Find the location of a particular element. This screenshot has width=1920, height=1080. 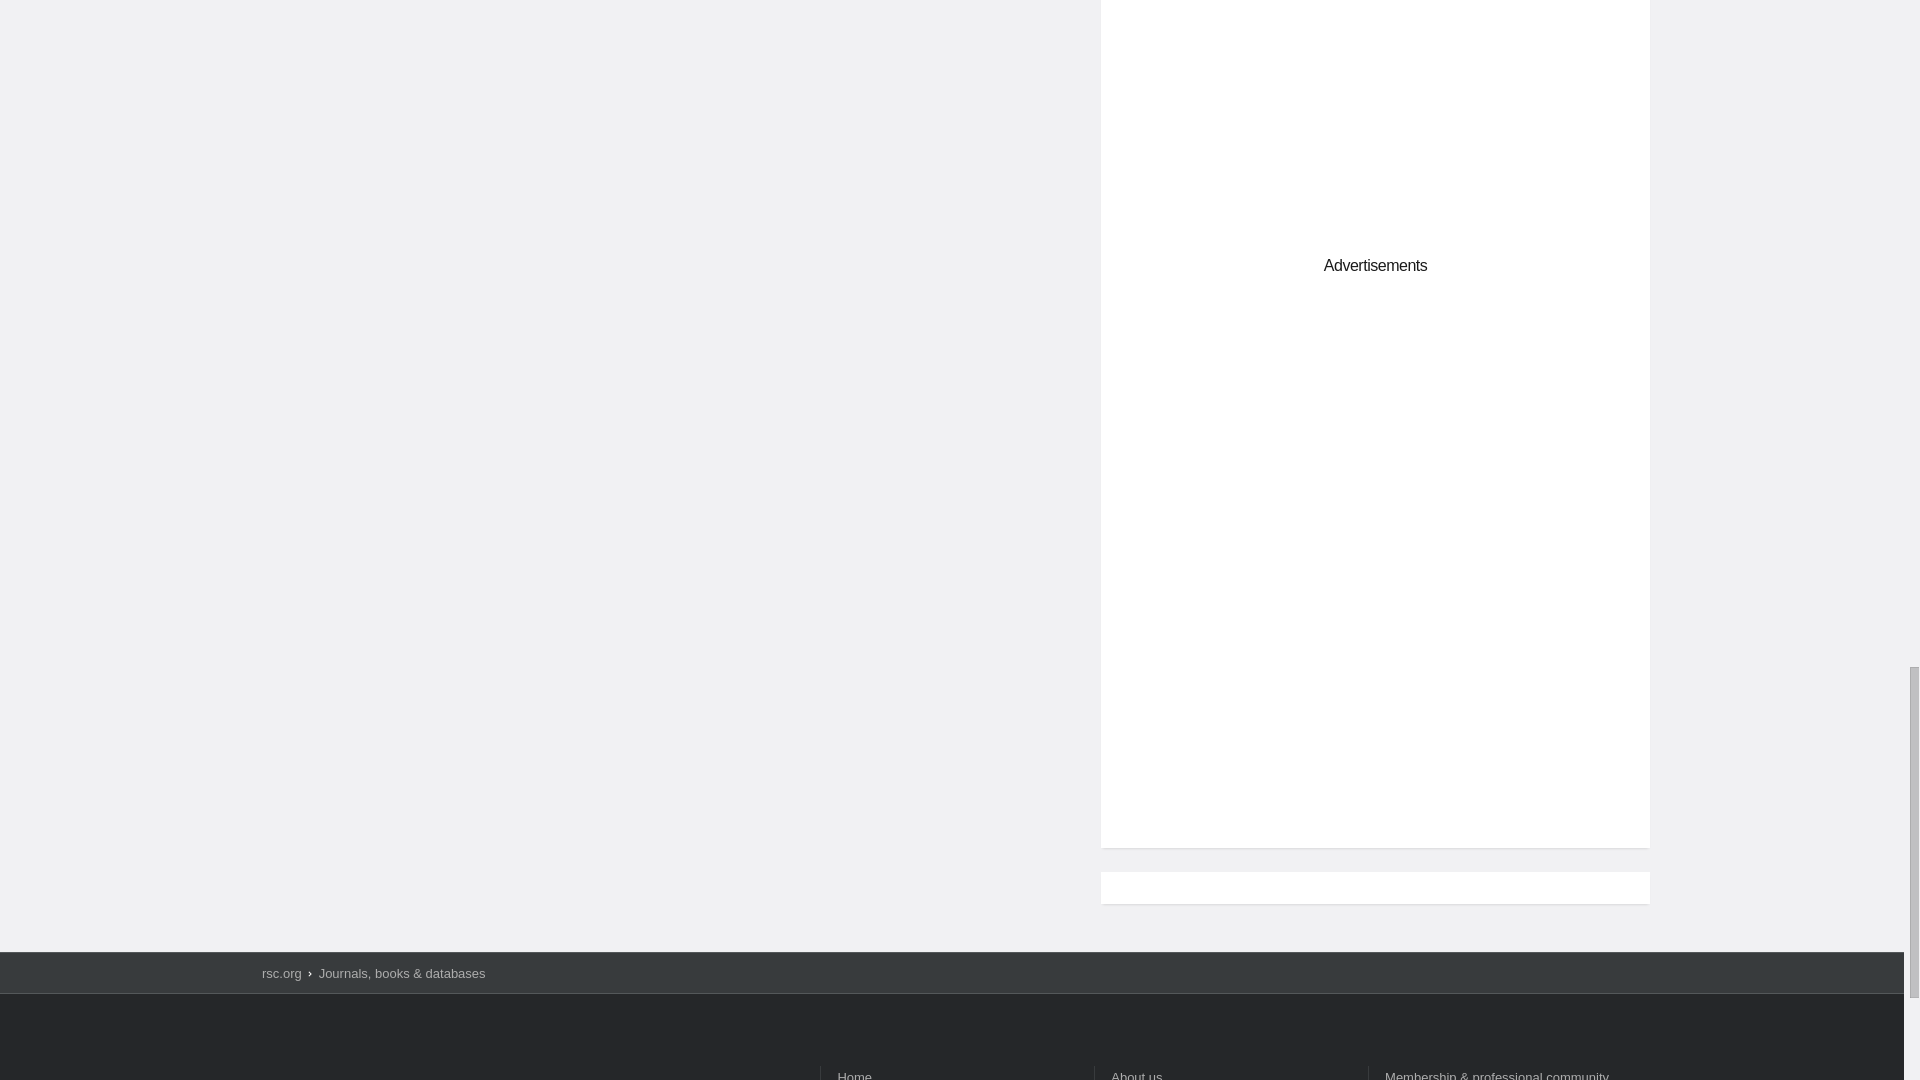

3rd party ad content is located at coordinates (1376, 424).